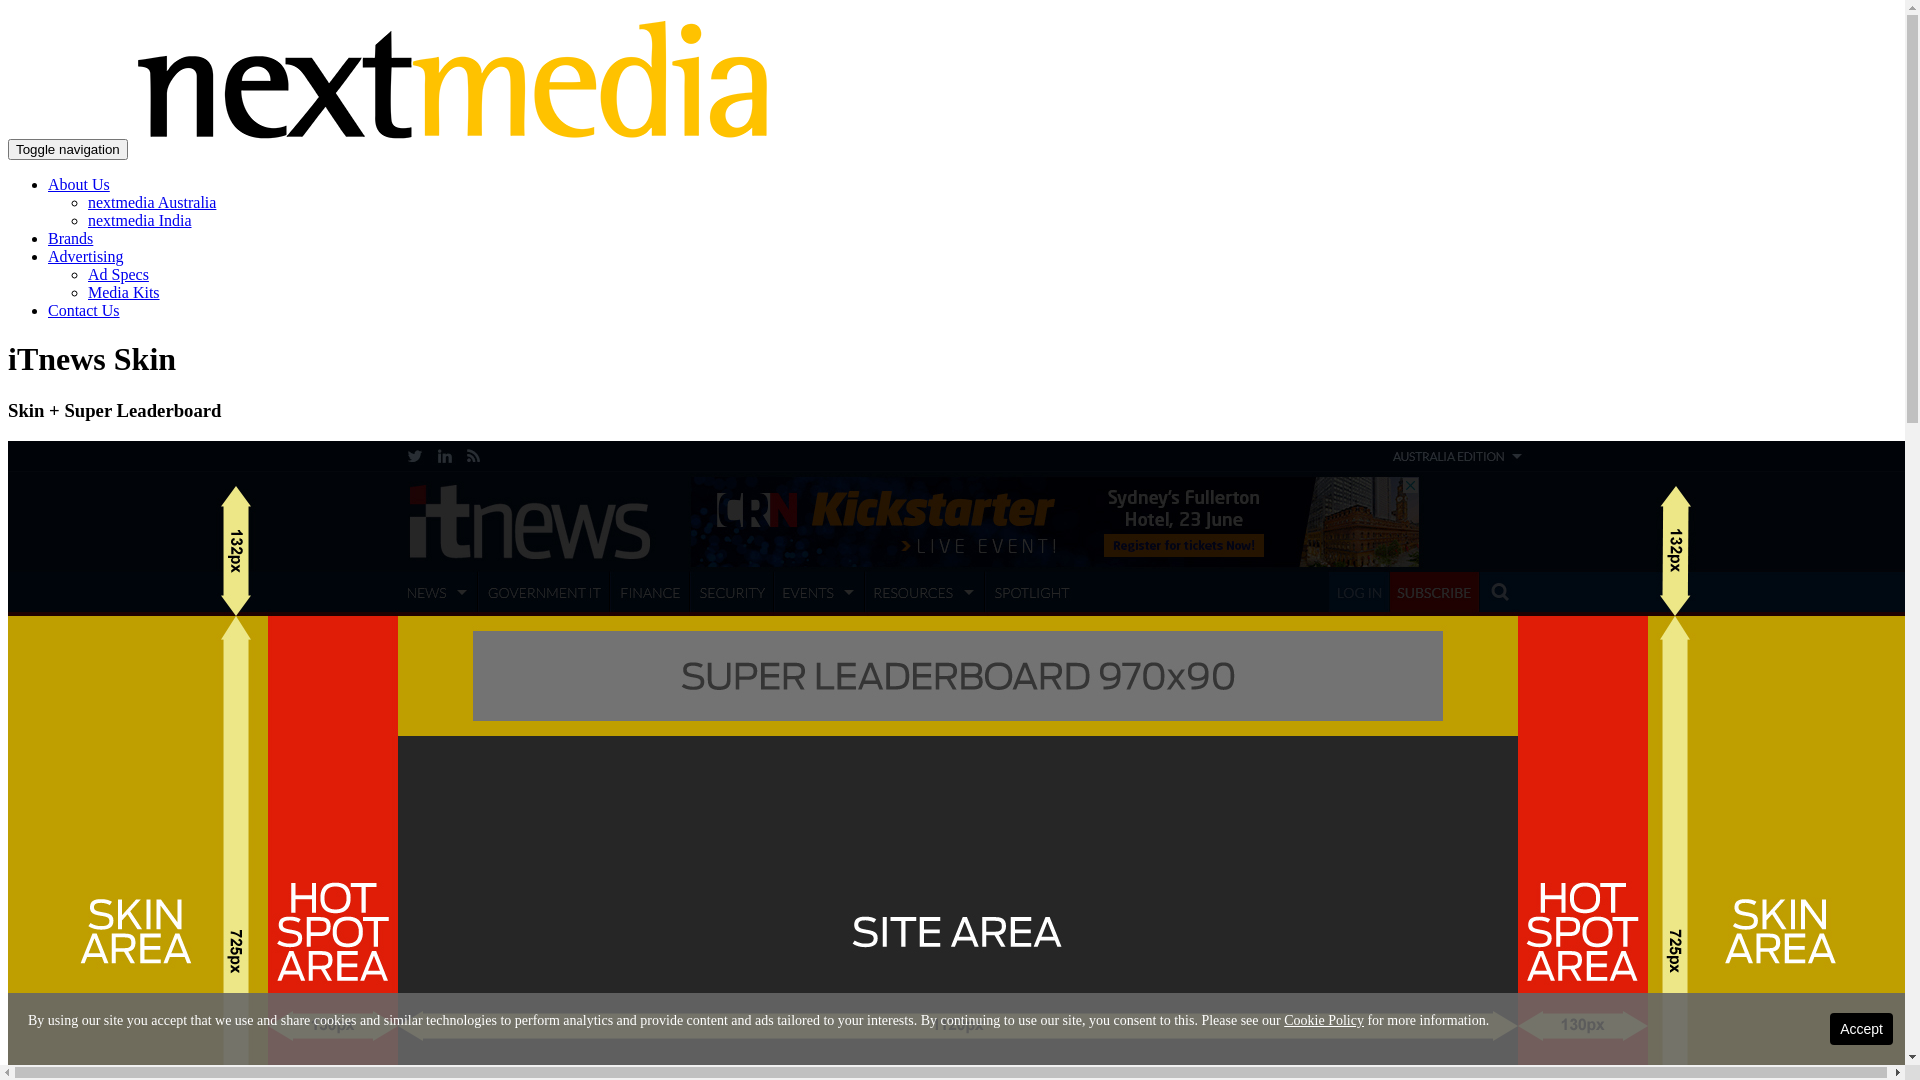 Image resolution: width=1920 pixels, height=1080 pixels. I want to click on Toggle navigation, so click(68, 150).